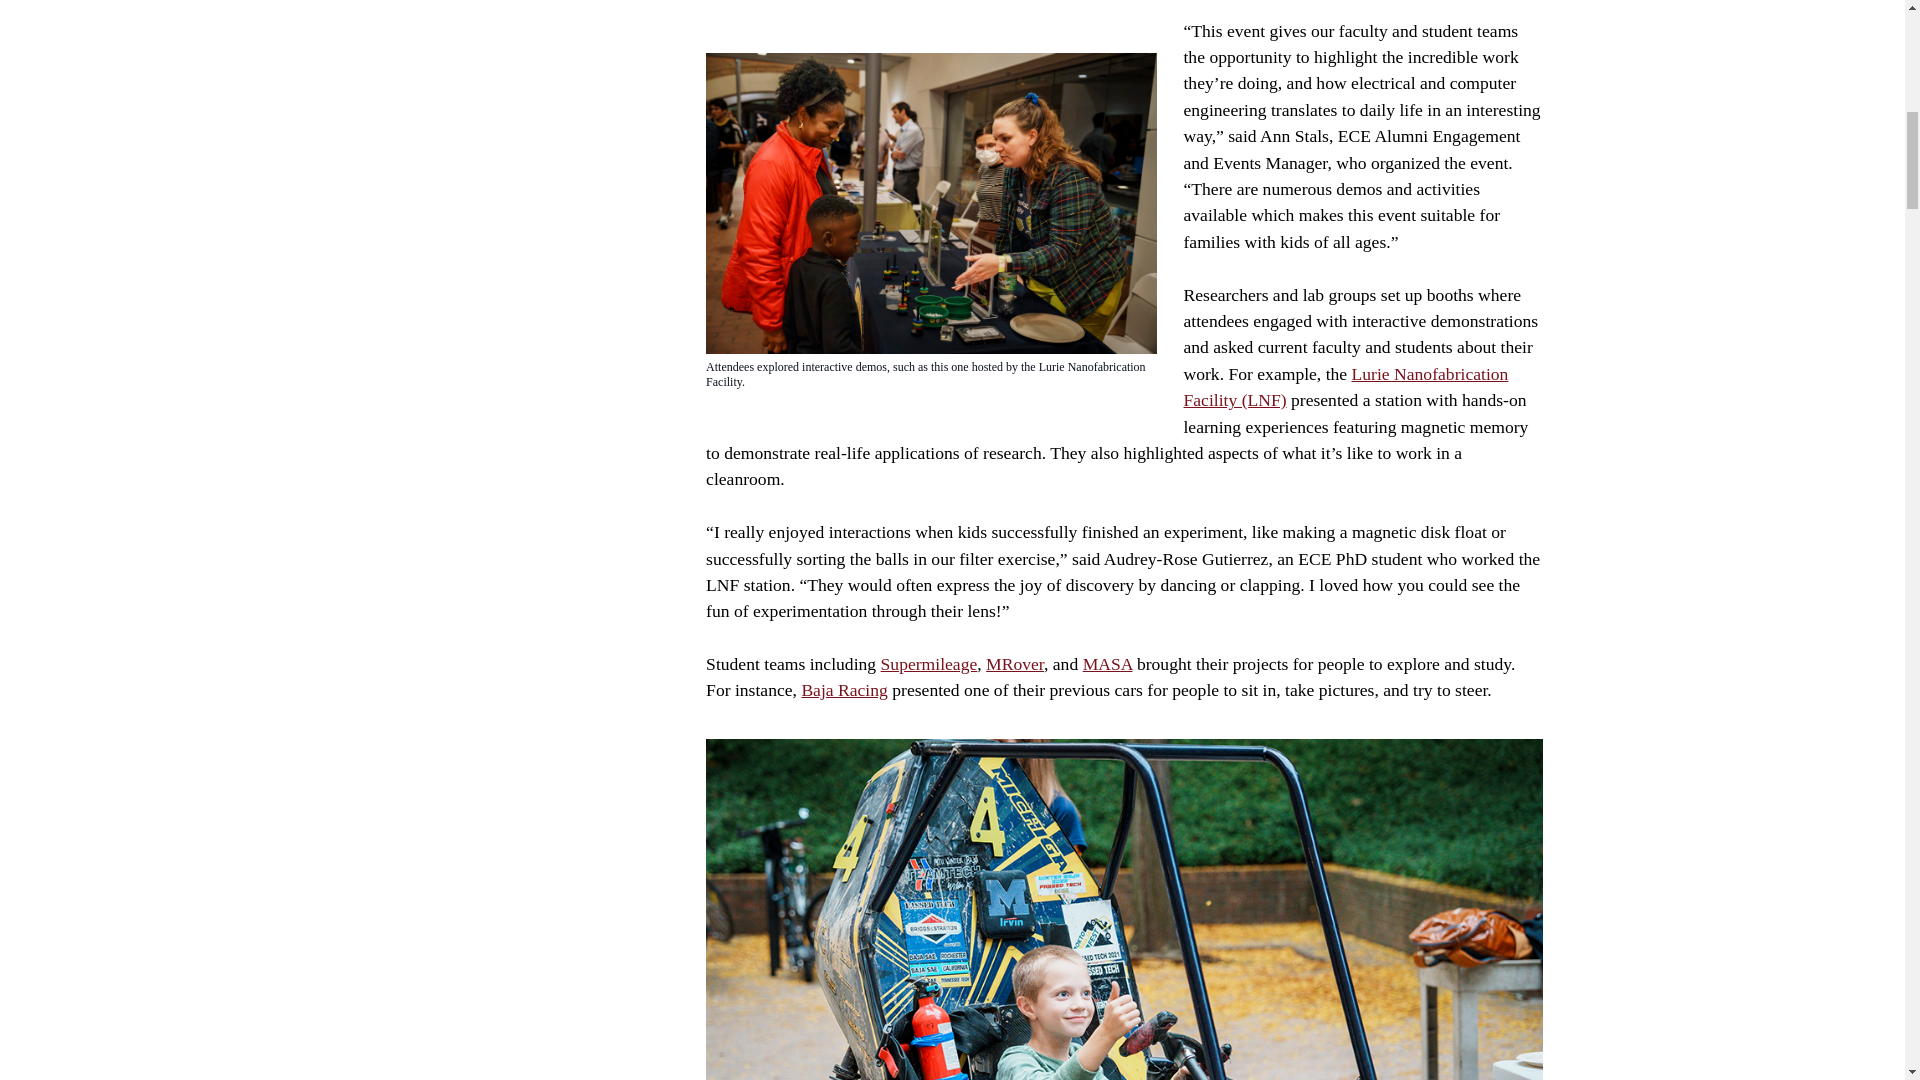 This screenshot has height=1080, width=1920. I want to click on Supermileage, so click(929, 664).